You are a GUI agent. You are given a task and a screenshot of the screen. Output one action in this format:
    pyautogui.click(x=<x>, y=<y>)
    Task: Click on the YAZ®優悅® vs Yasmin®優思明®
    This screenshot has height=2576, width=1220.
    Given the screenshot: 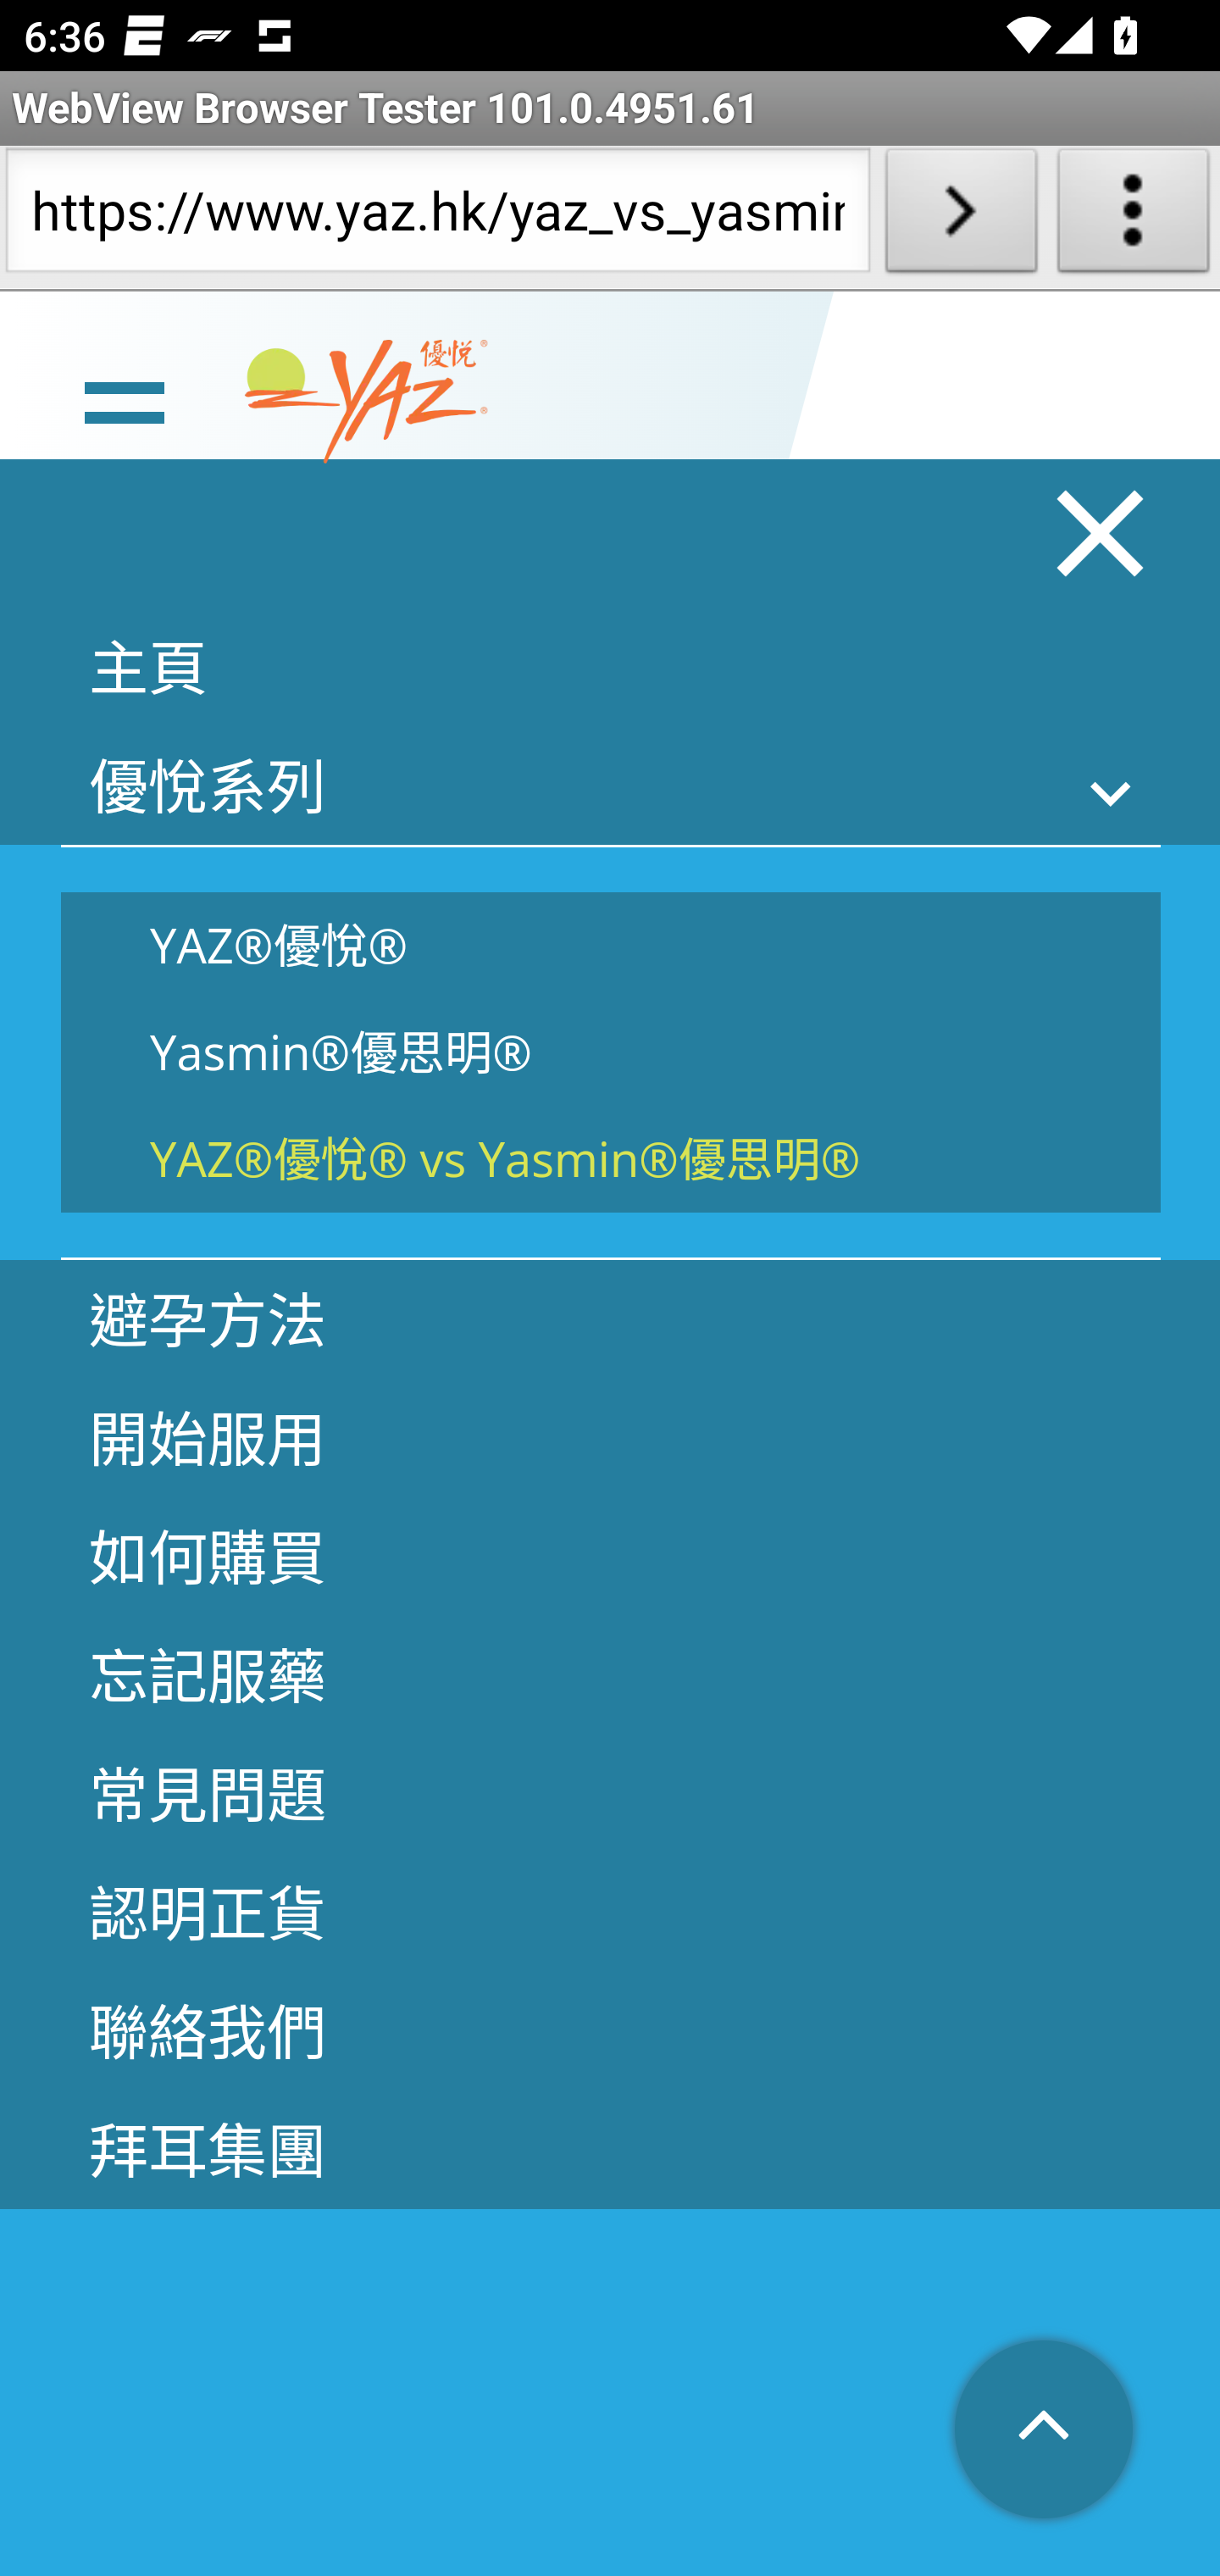 What is the action you would take?
    pyautogui.click(x=611, y=1158)
    